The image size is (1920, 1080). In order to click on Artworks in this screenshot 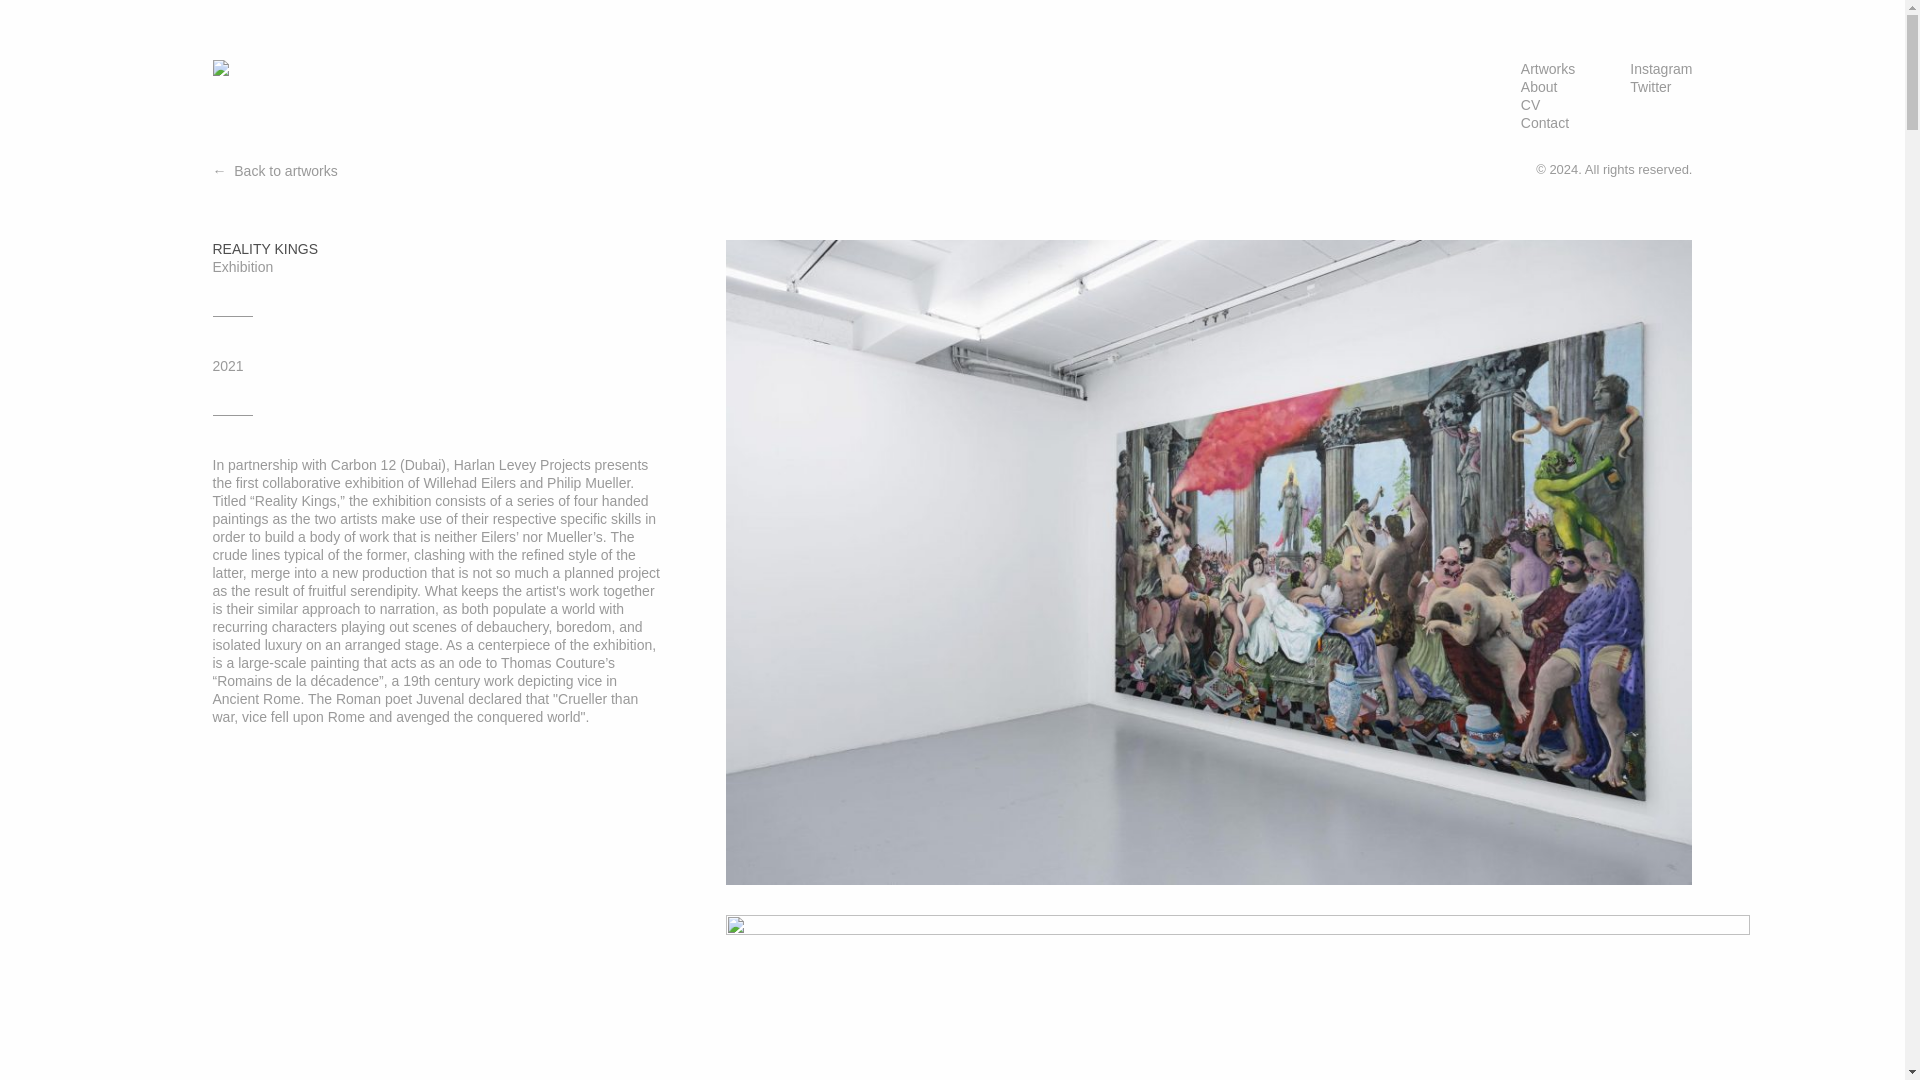, I will do `click(1547, 68)`.